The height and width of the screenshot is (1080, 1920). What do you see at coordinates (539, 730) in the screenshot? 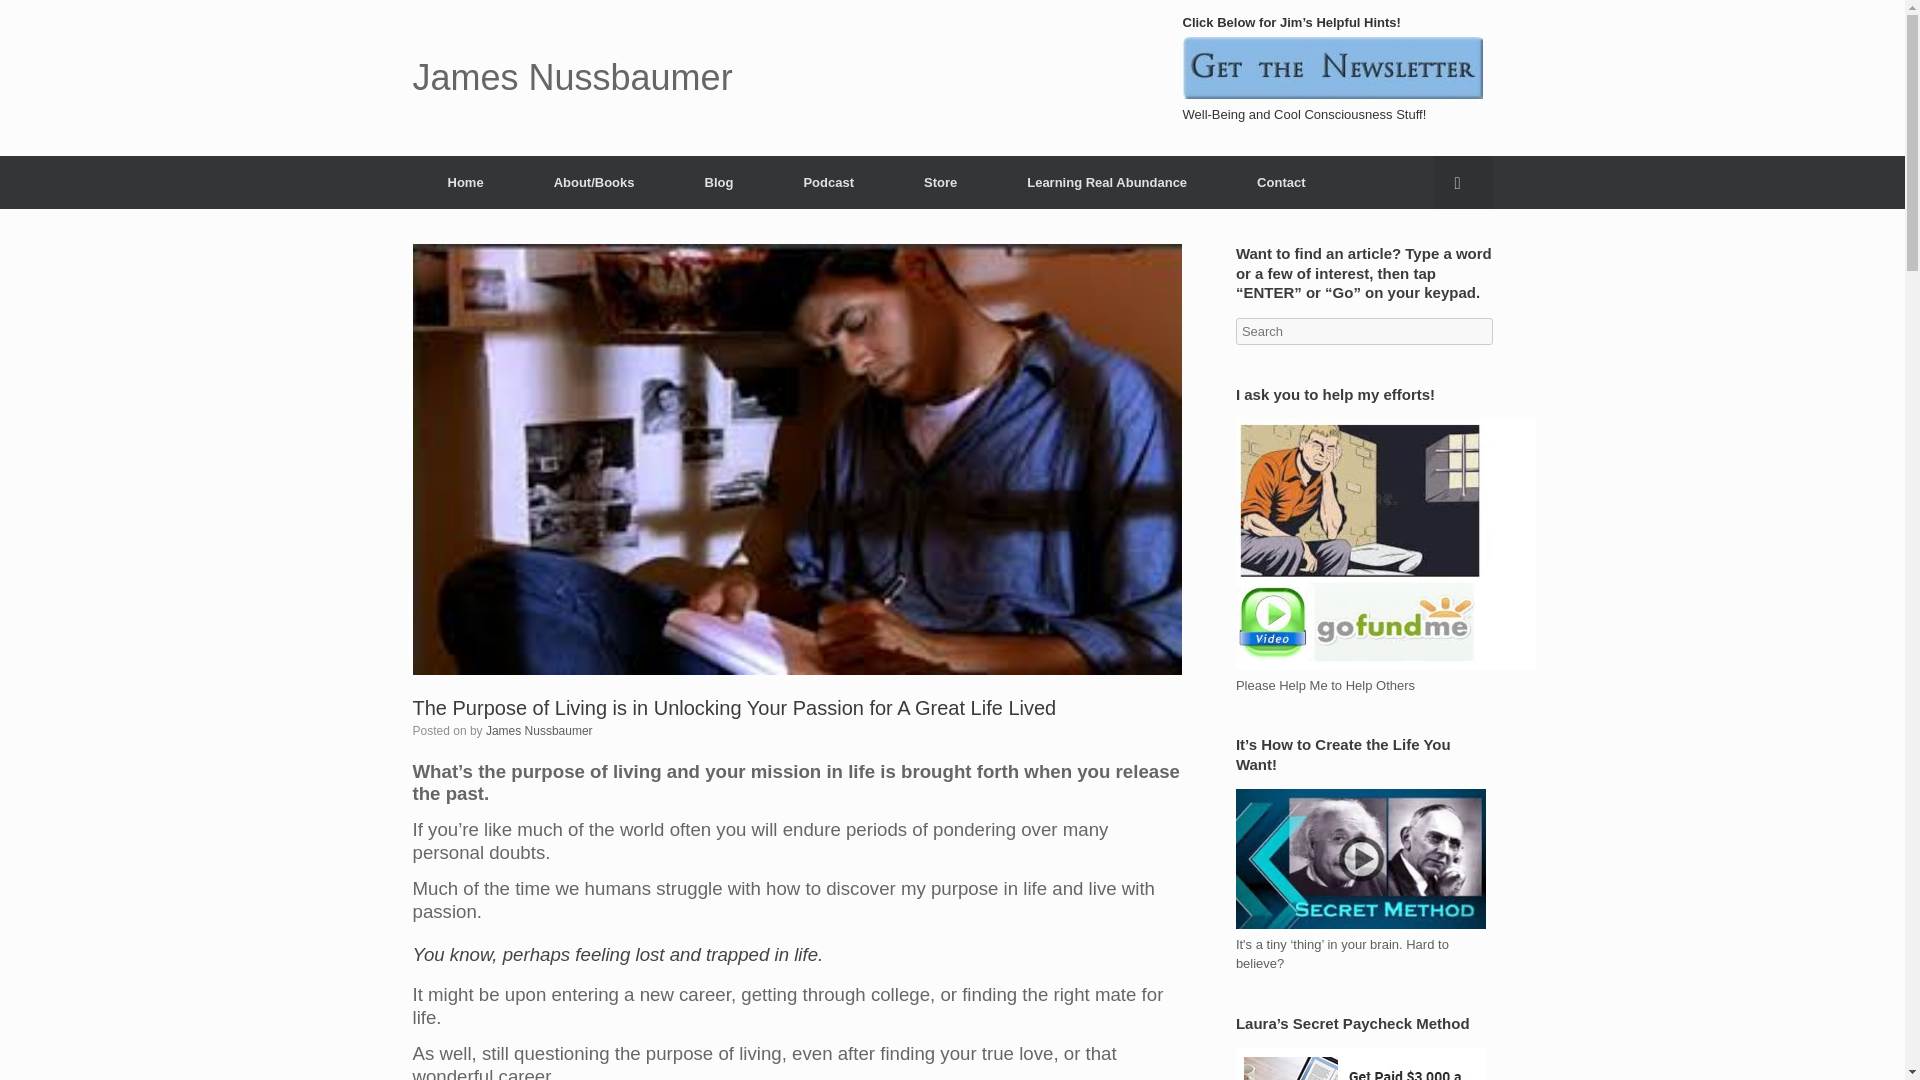
I see `View all posts by James Nussbaumer` at bounding box center [539, 730].